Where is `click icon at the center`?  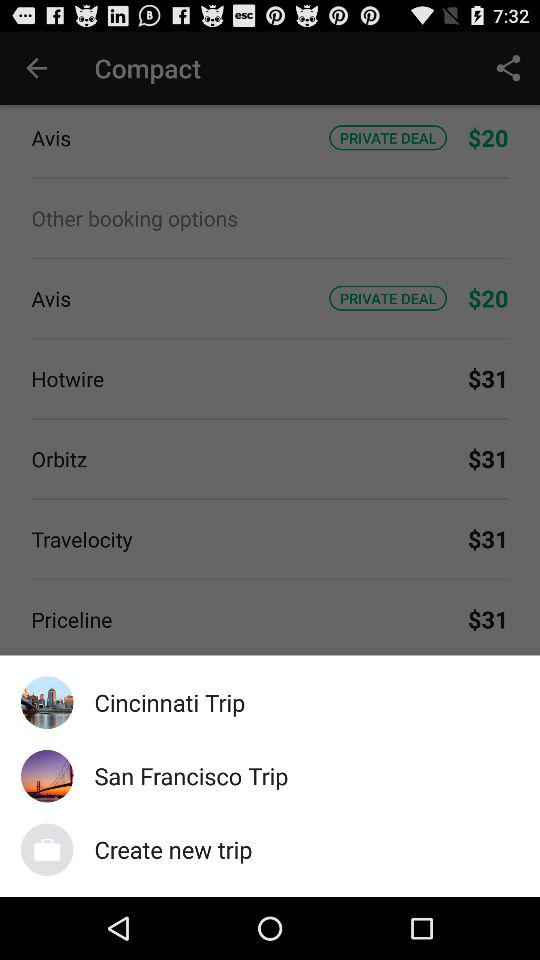 click icon at the center is located at coordinates (270, 464).